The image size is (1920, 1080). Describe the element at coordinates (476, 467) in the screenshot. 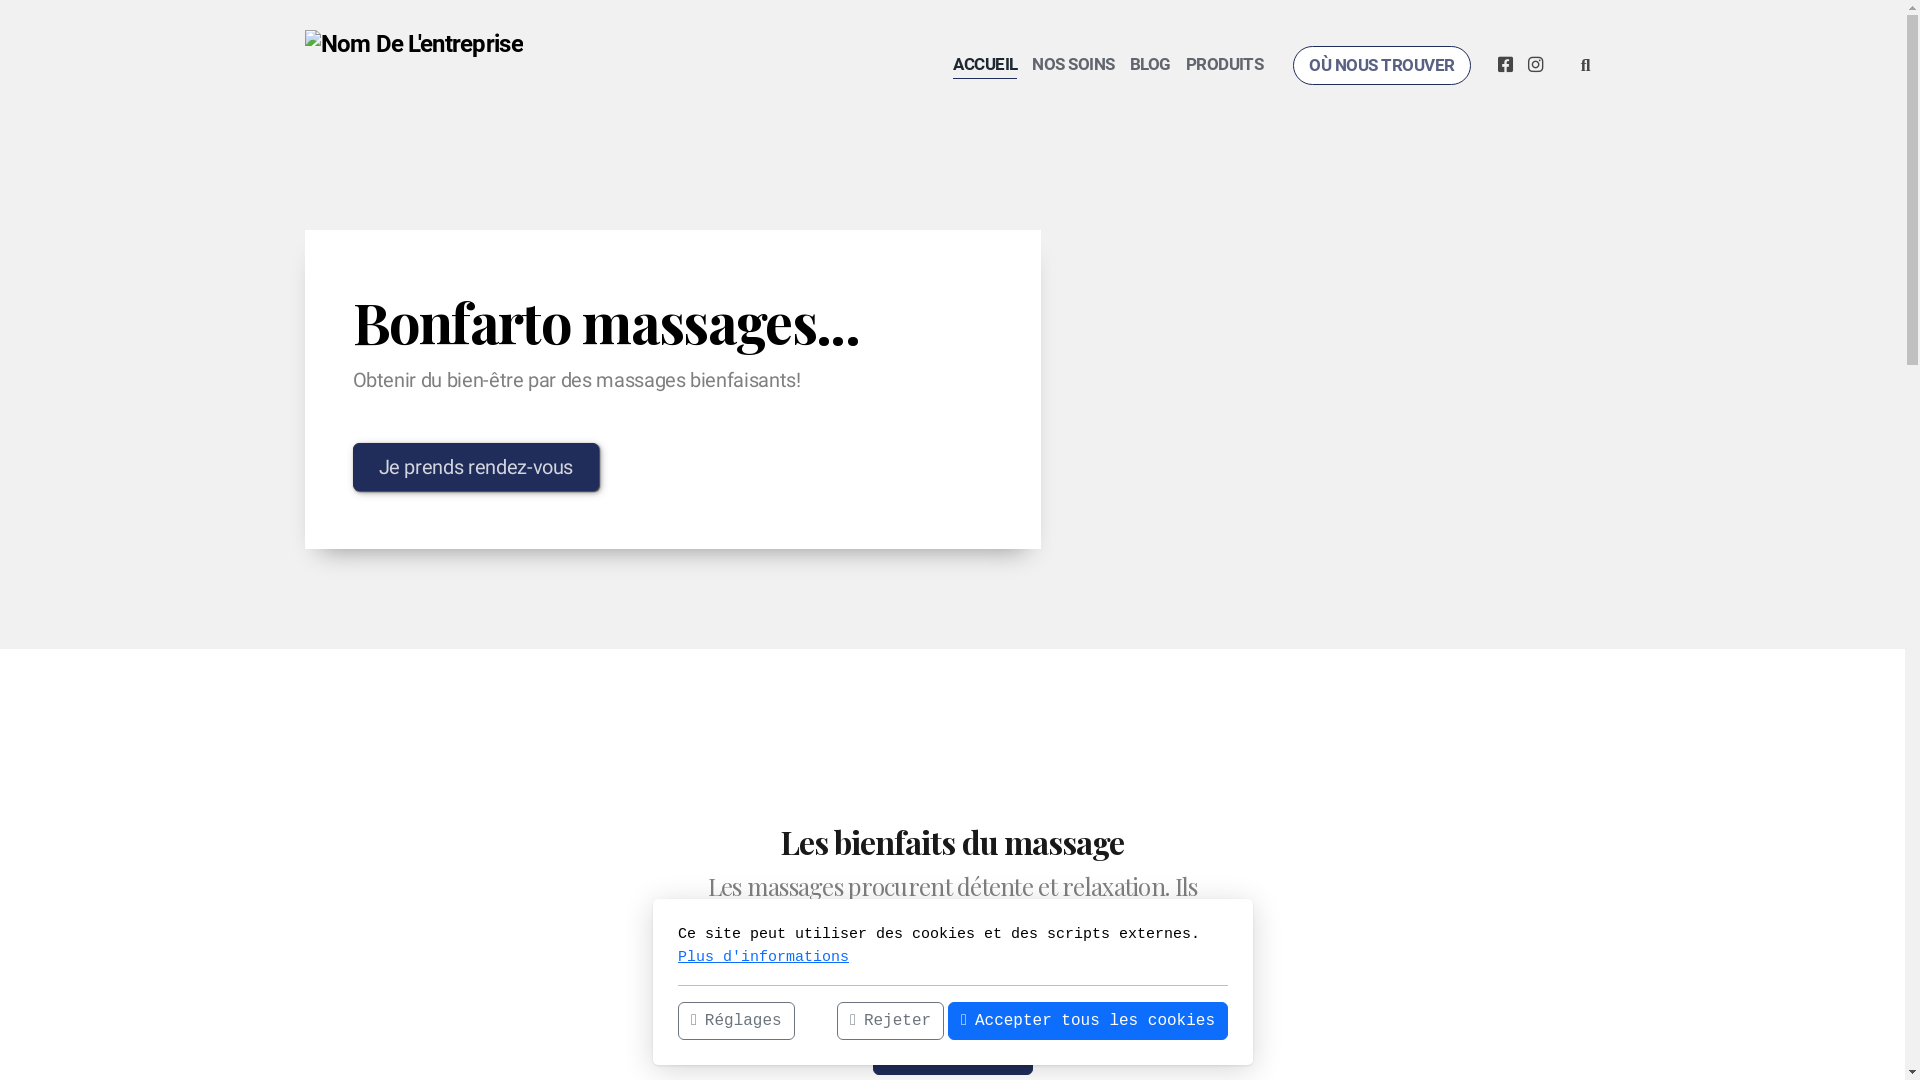

I see `Je prends rendez-vous` at that location.